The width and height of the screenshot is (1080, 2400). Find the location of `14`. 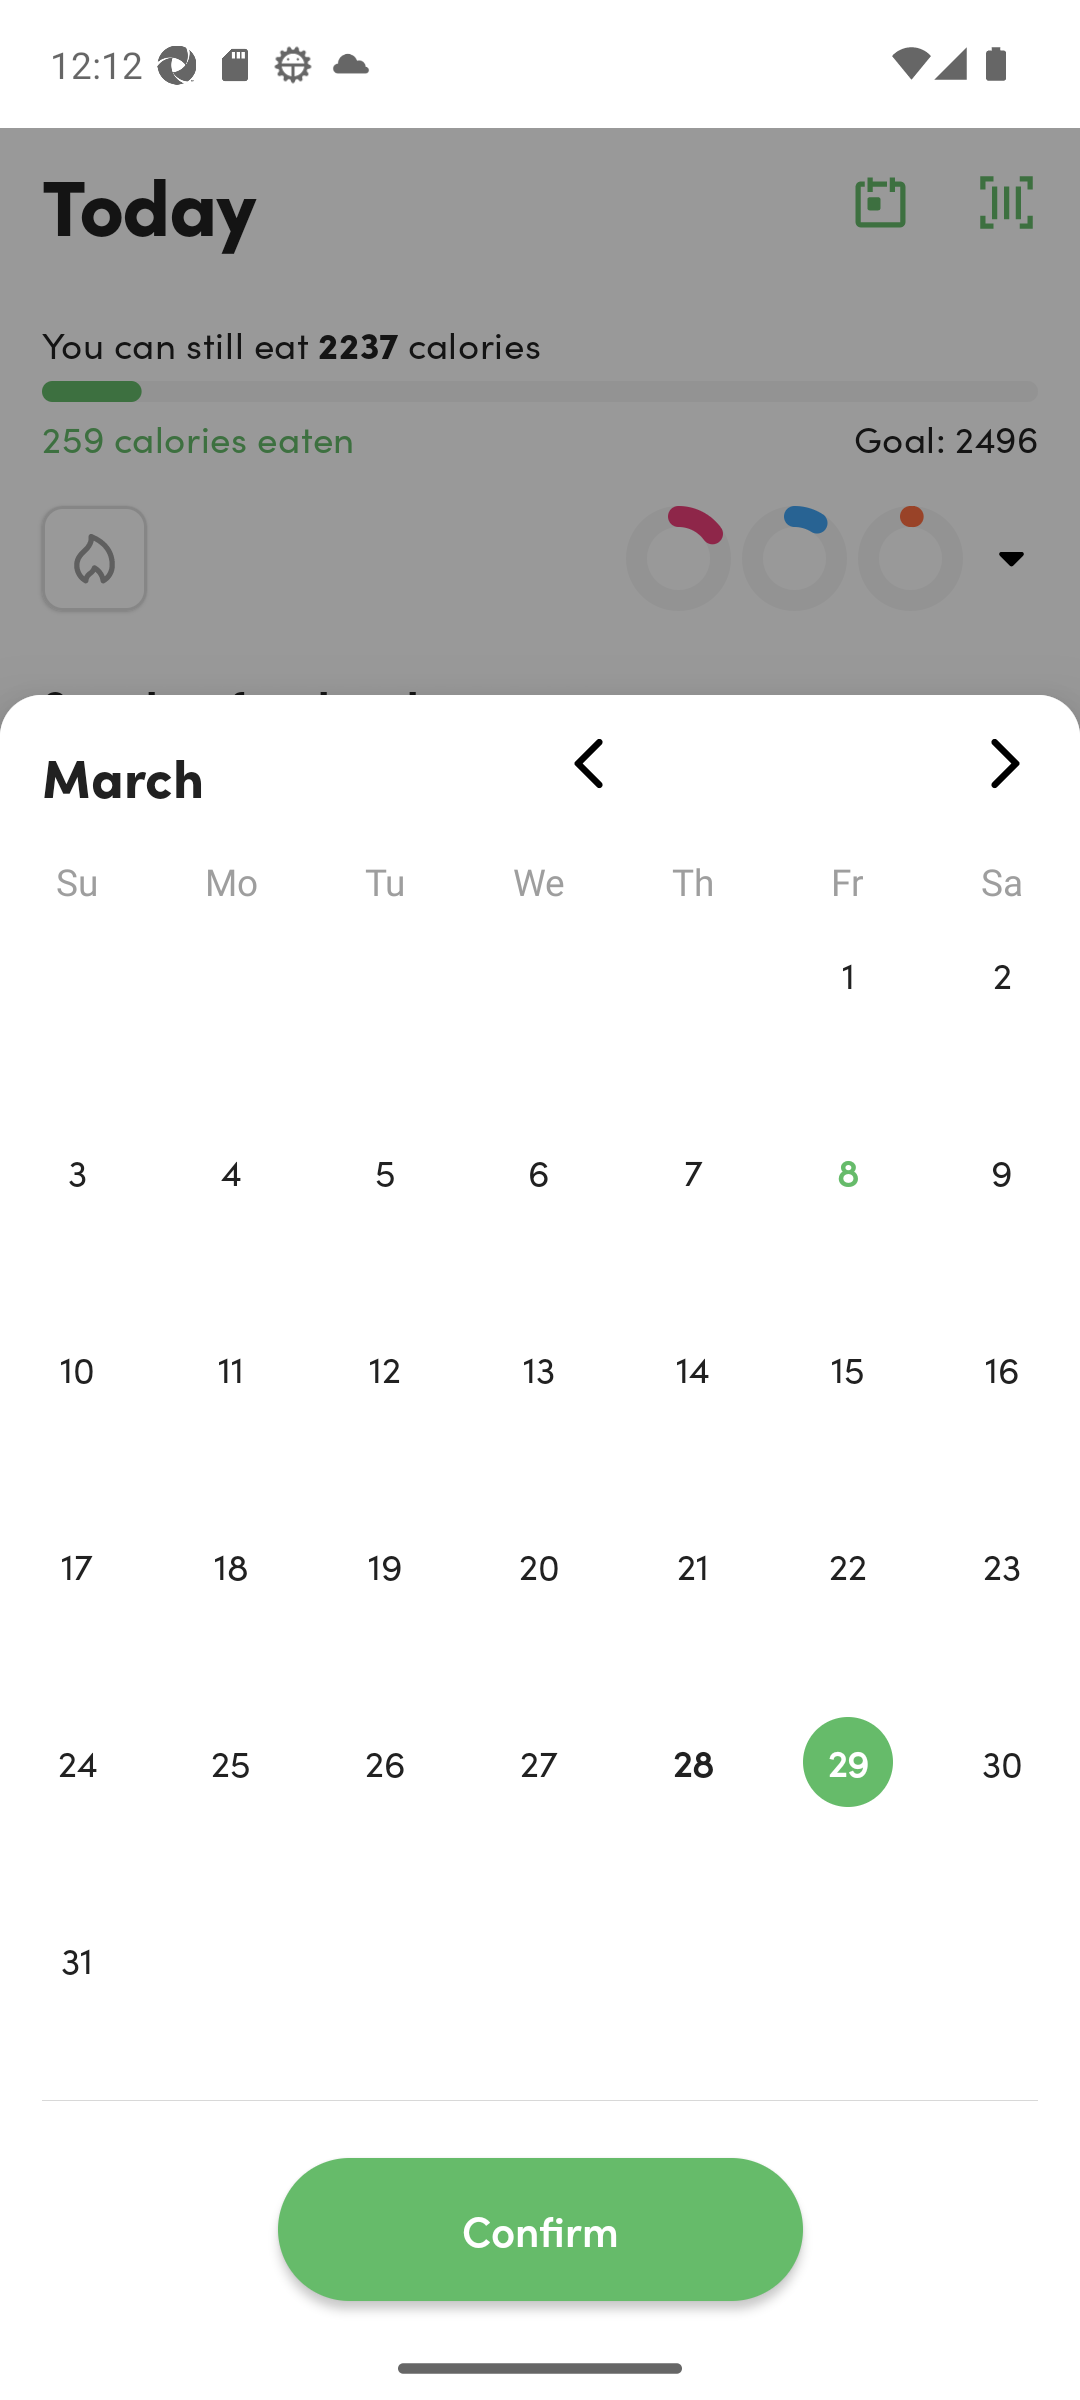

14 is located at coordinates (693, 1410).